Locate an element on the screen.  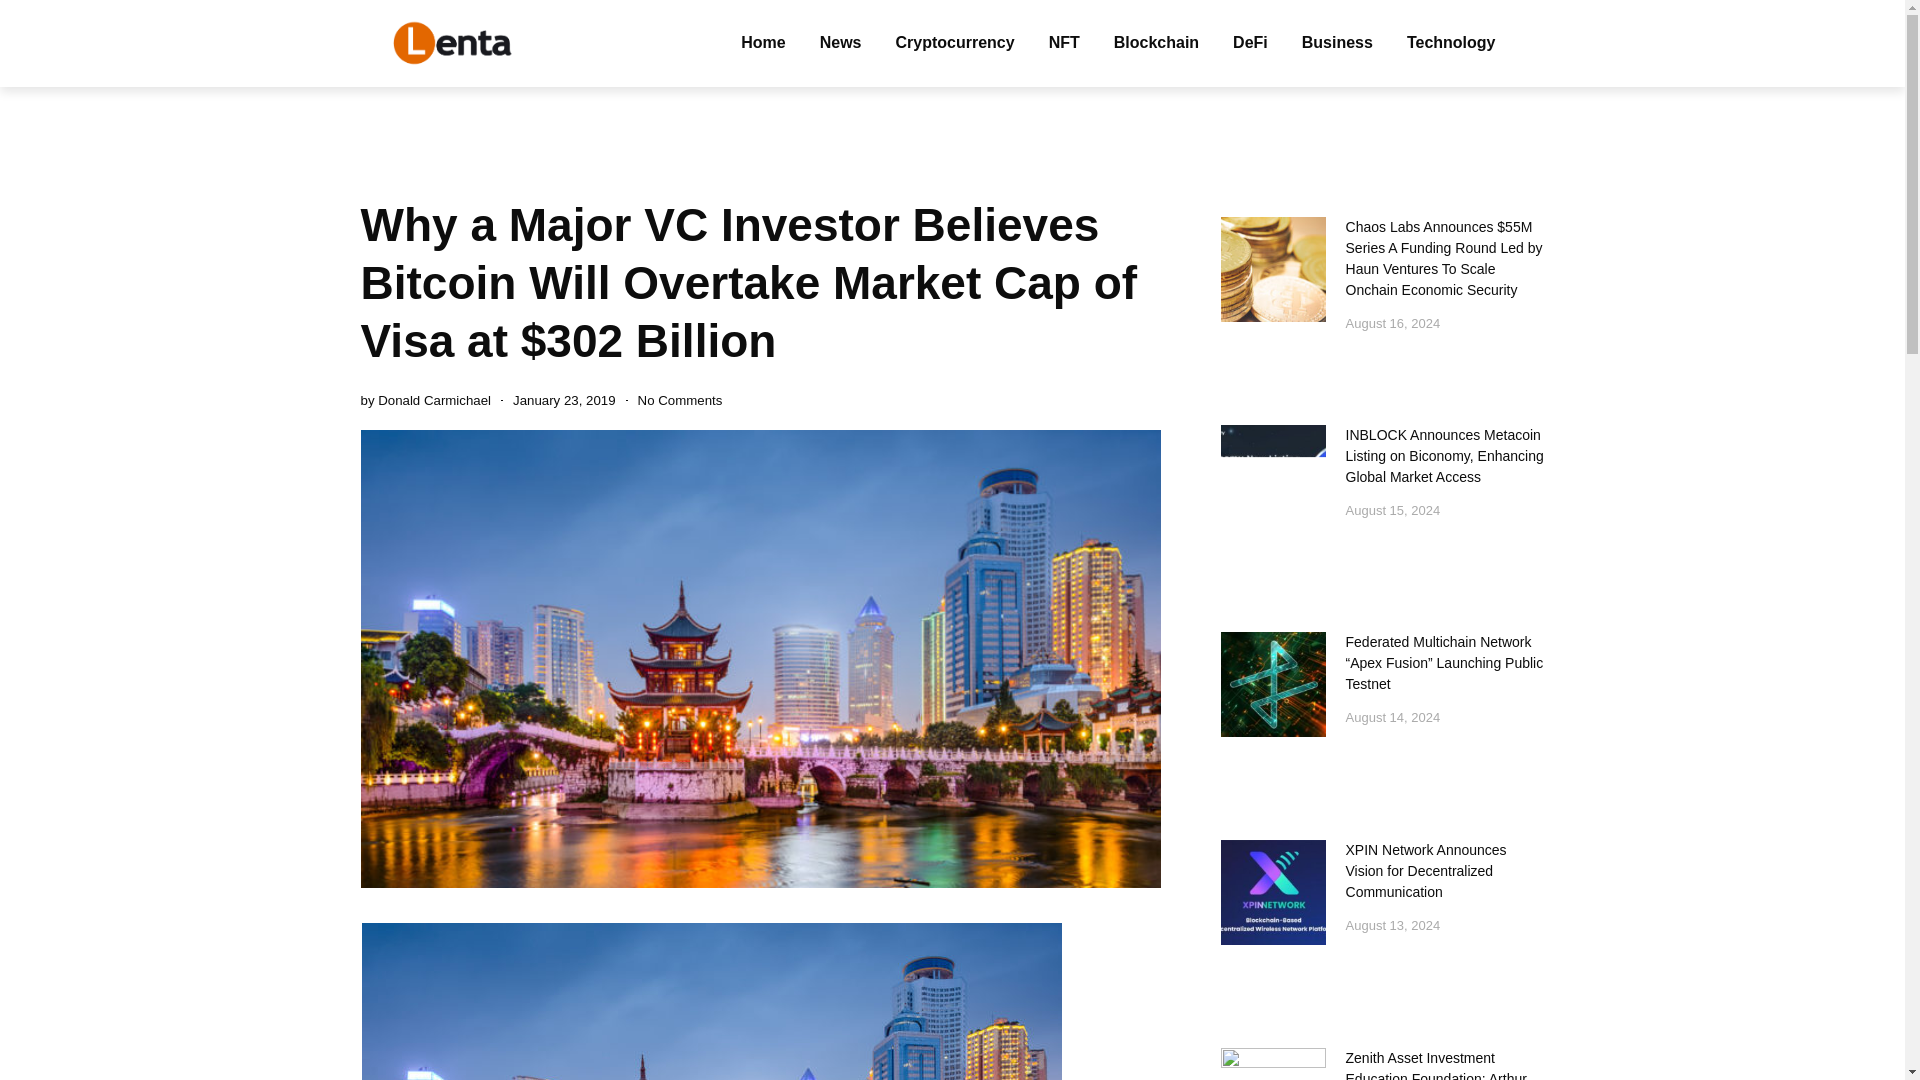
NFT is located at coordinates (1064, 42).